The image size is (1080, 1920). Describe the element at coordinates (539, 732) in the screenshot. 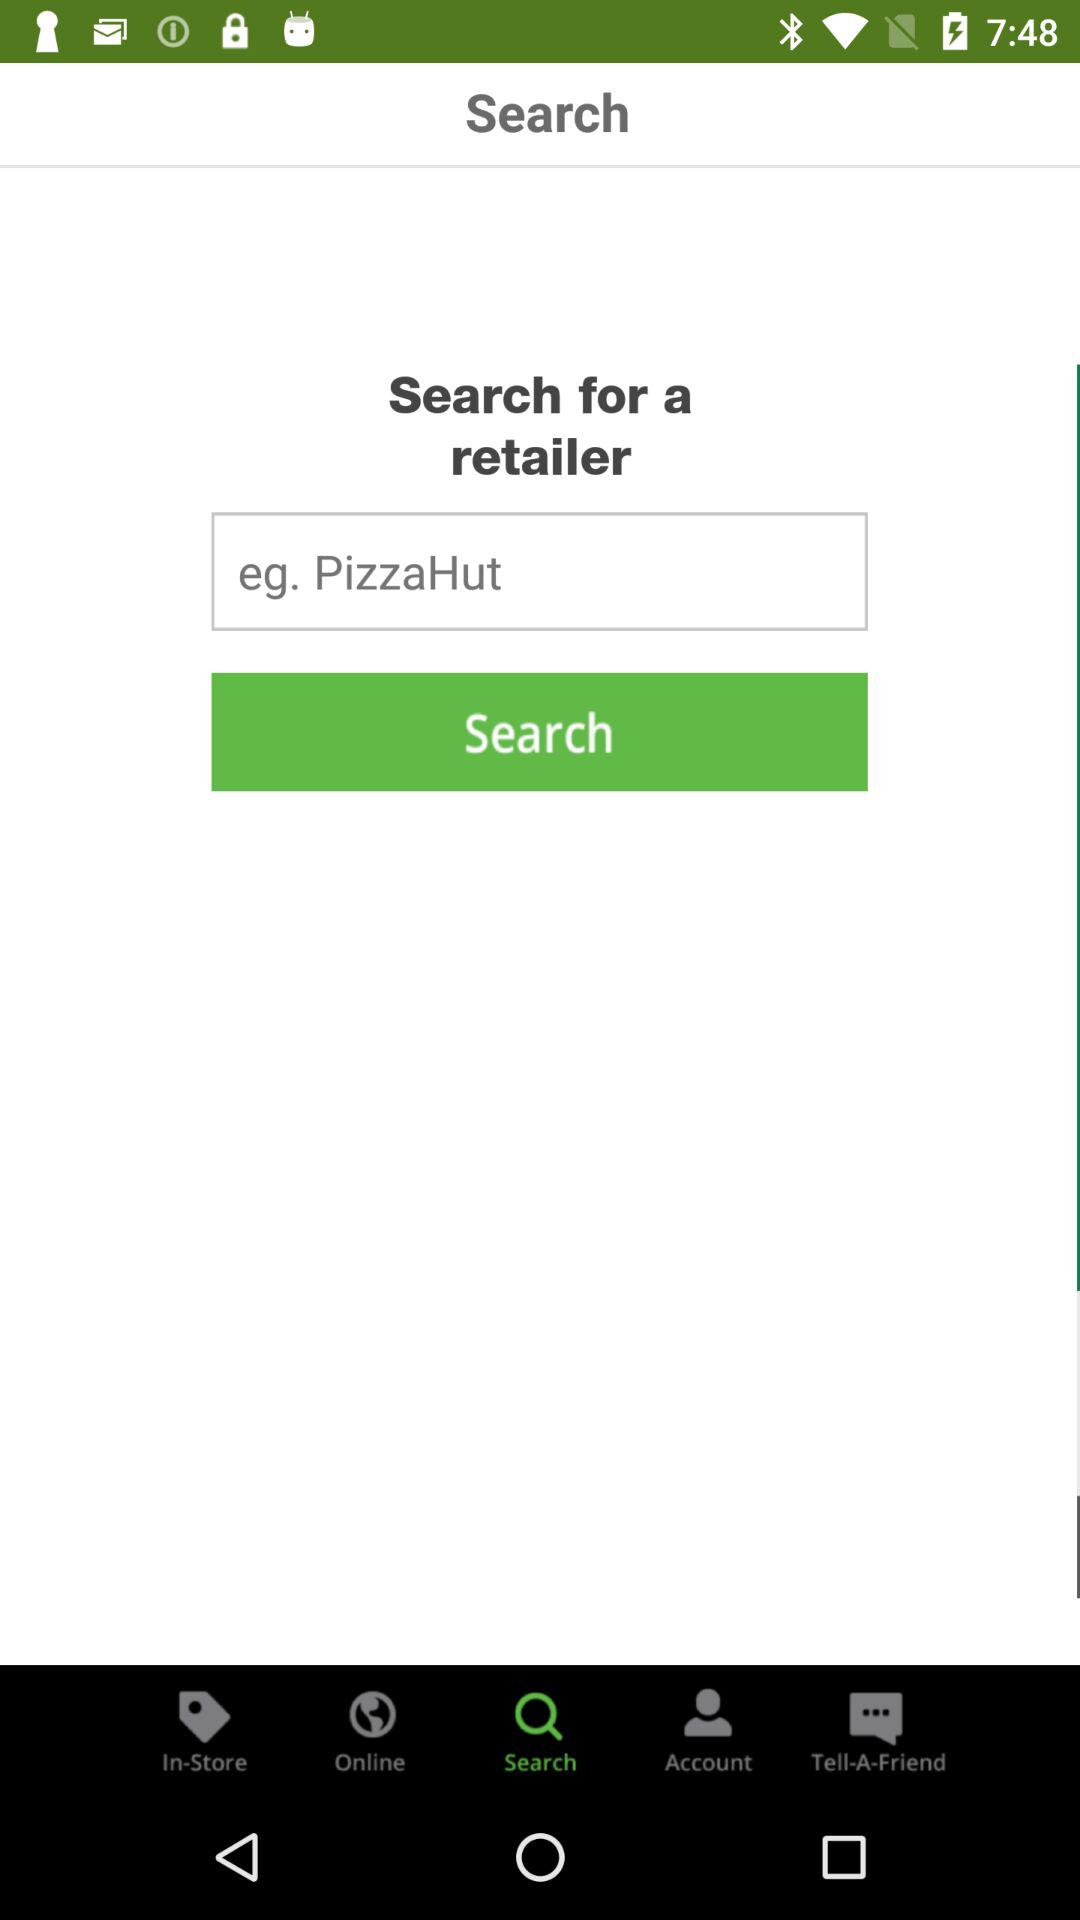

I see `start search` at that location.